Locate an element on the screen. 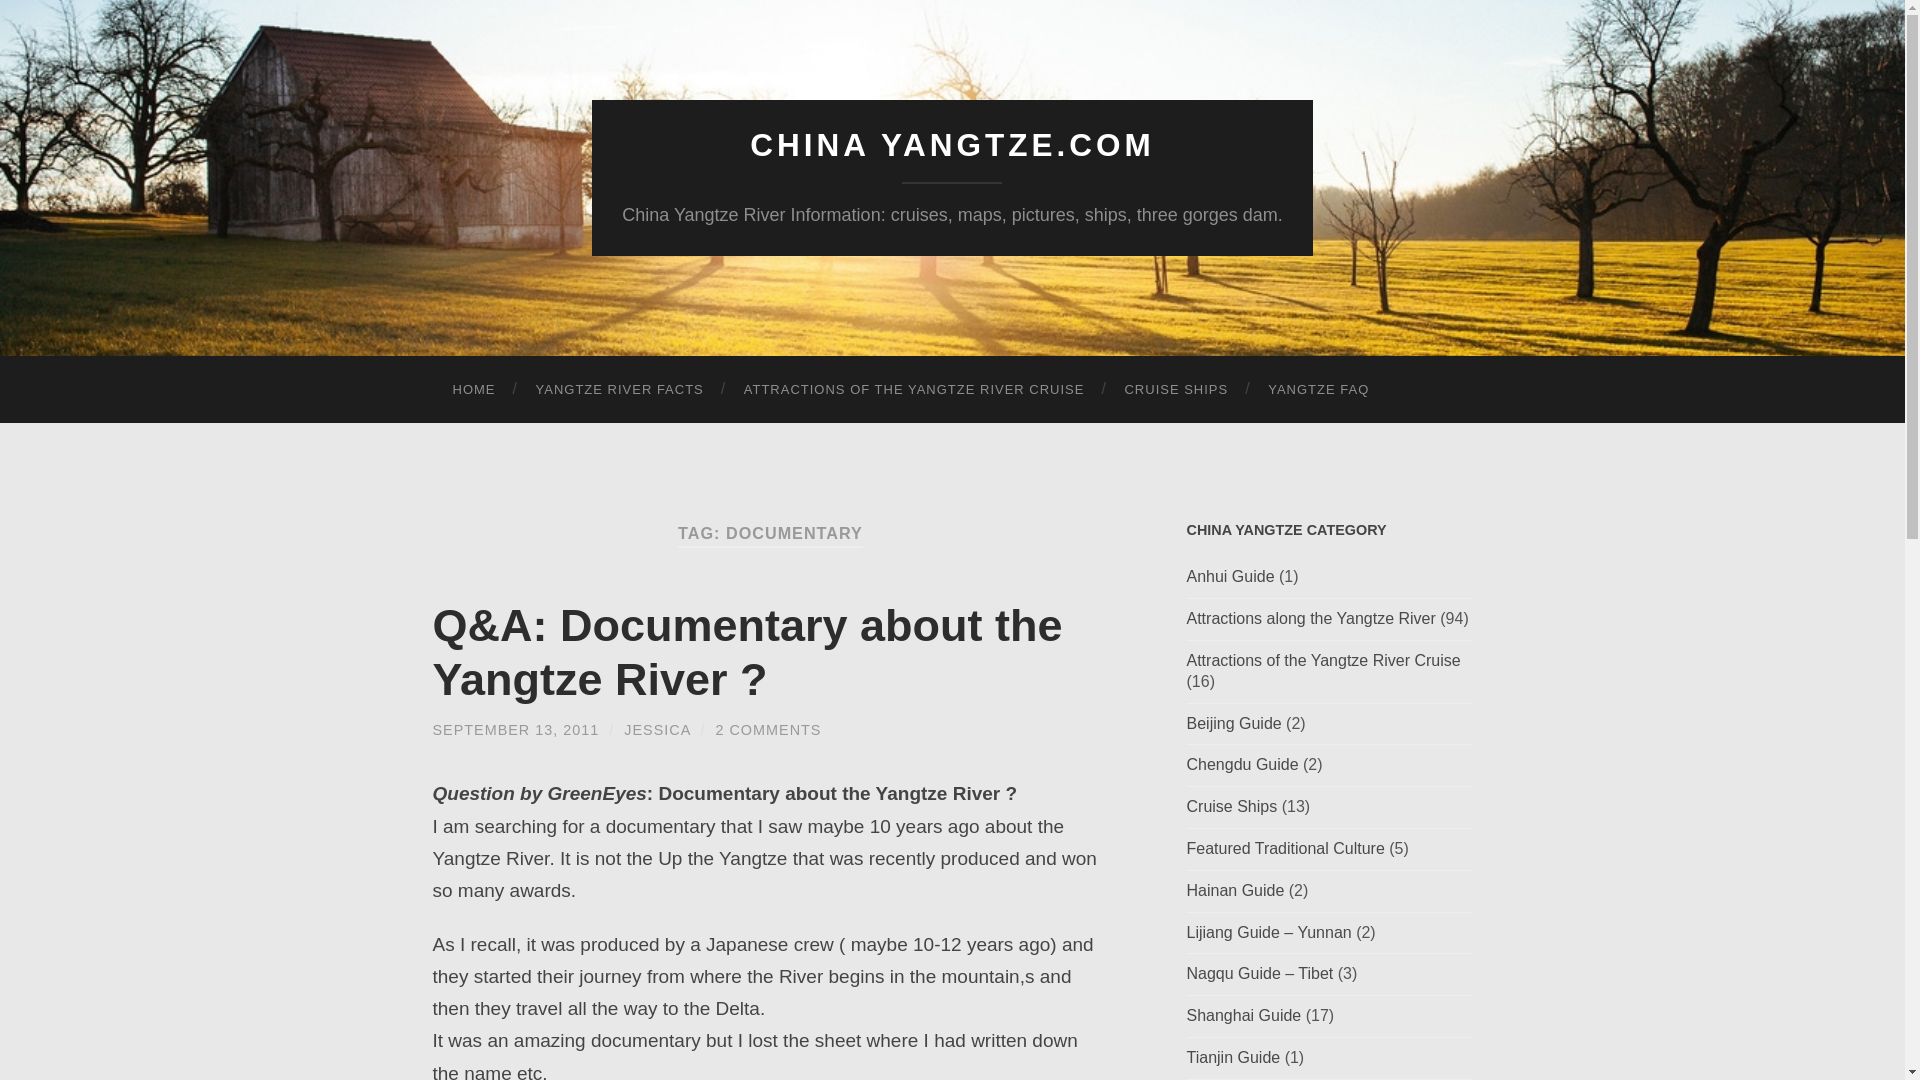 The width and height of the screenshot is (1920, 1080). YANGTZE RIVER FACTS is located at coordinates (620, 390).